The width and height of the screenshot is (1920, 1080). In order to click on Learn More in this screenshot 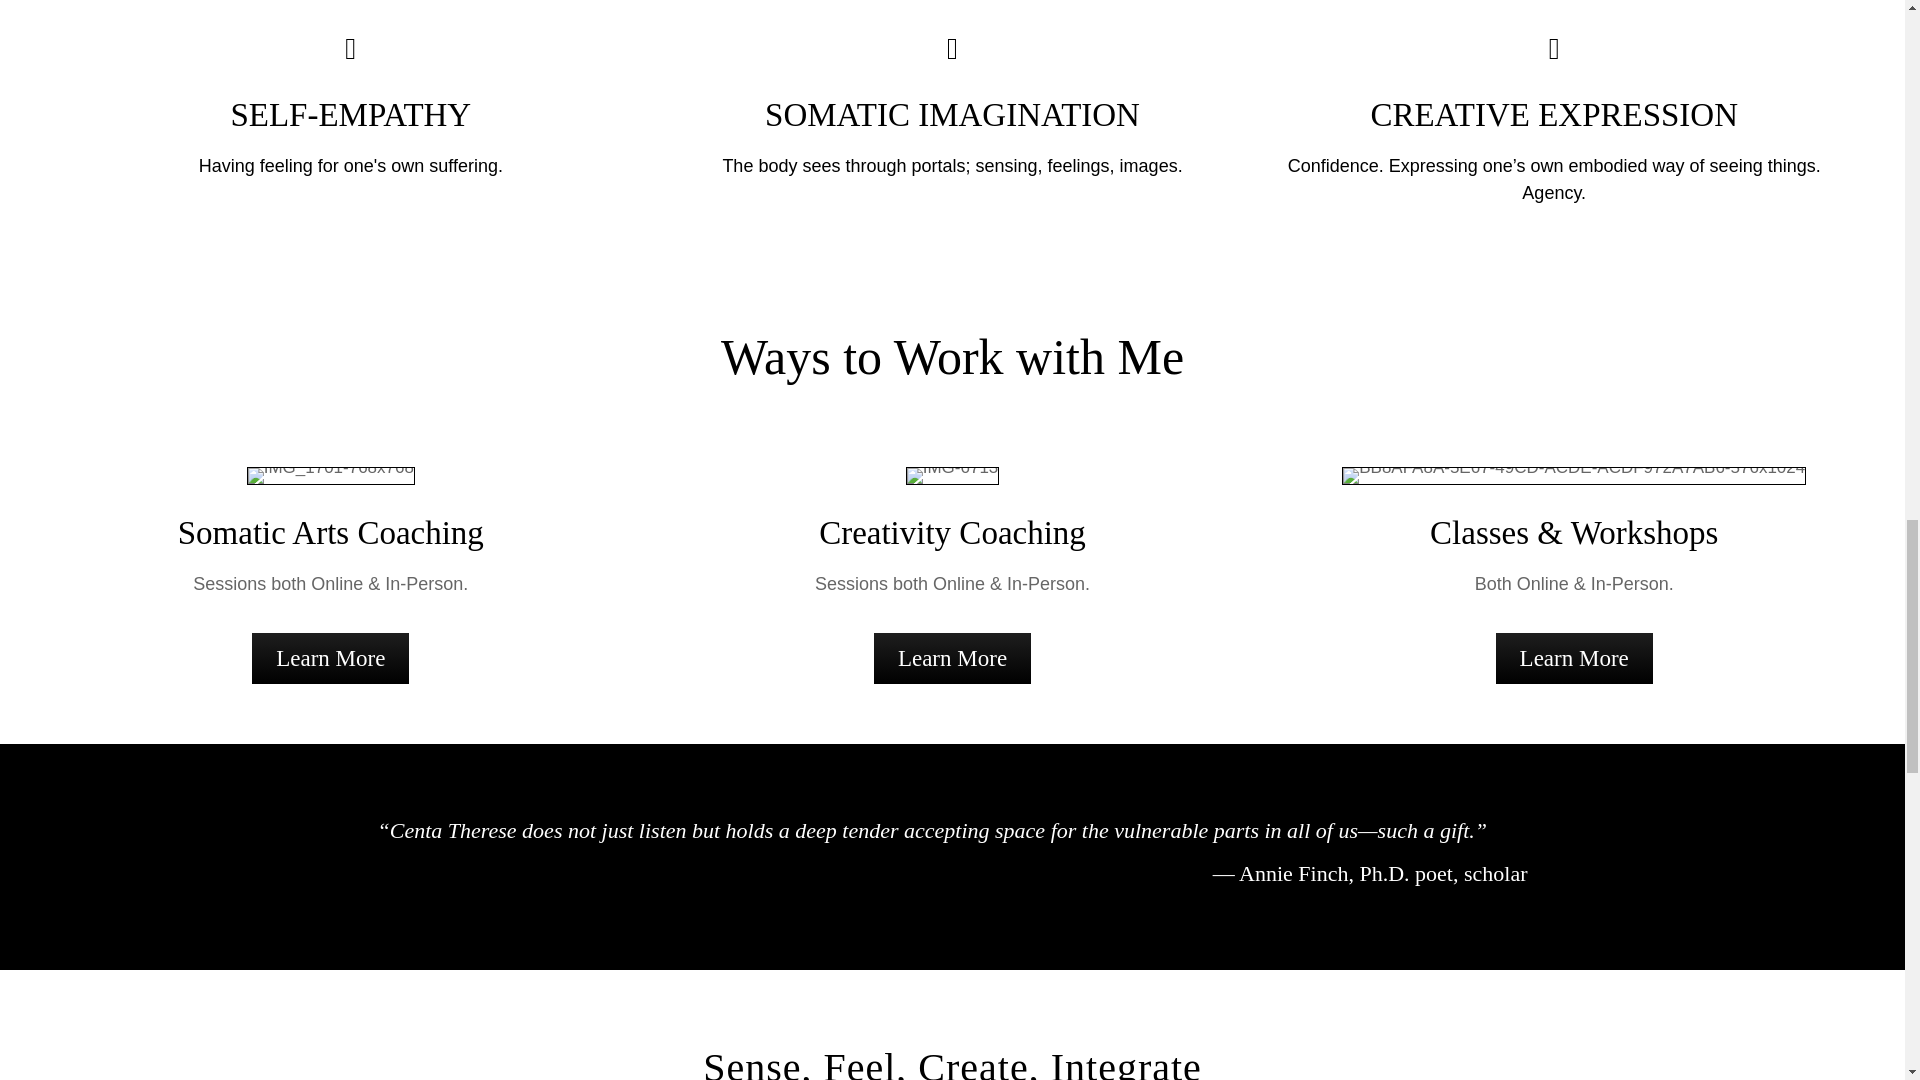, I will do `click(952, 658)`.